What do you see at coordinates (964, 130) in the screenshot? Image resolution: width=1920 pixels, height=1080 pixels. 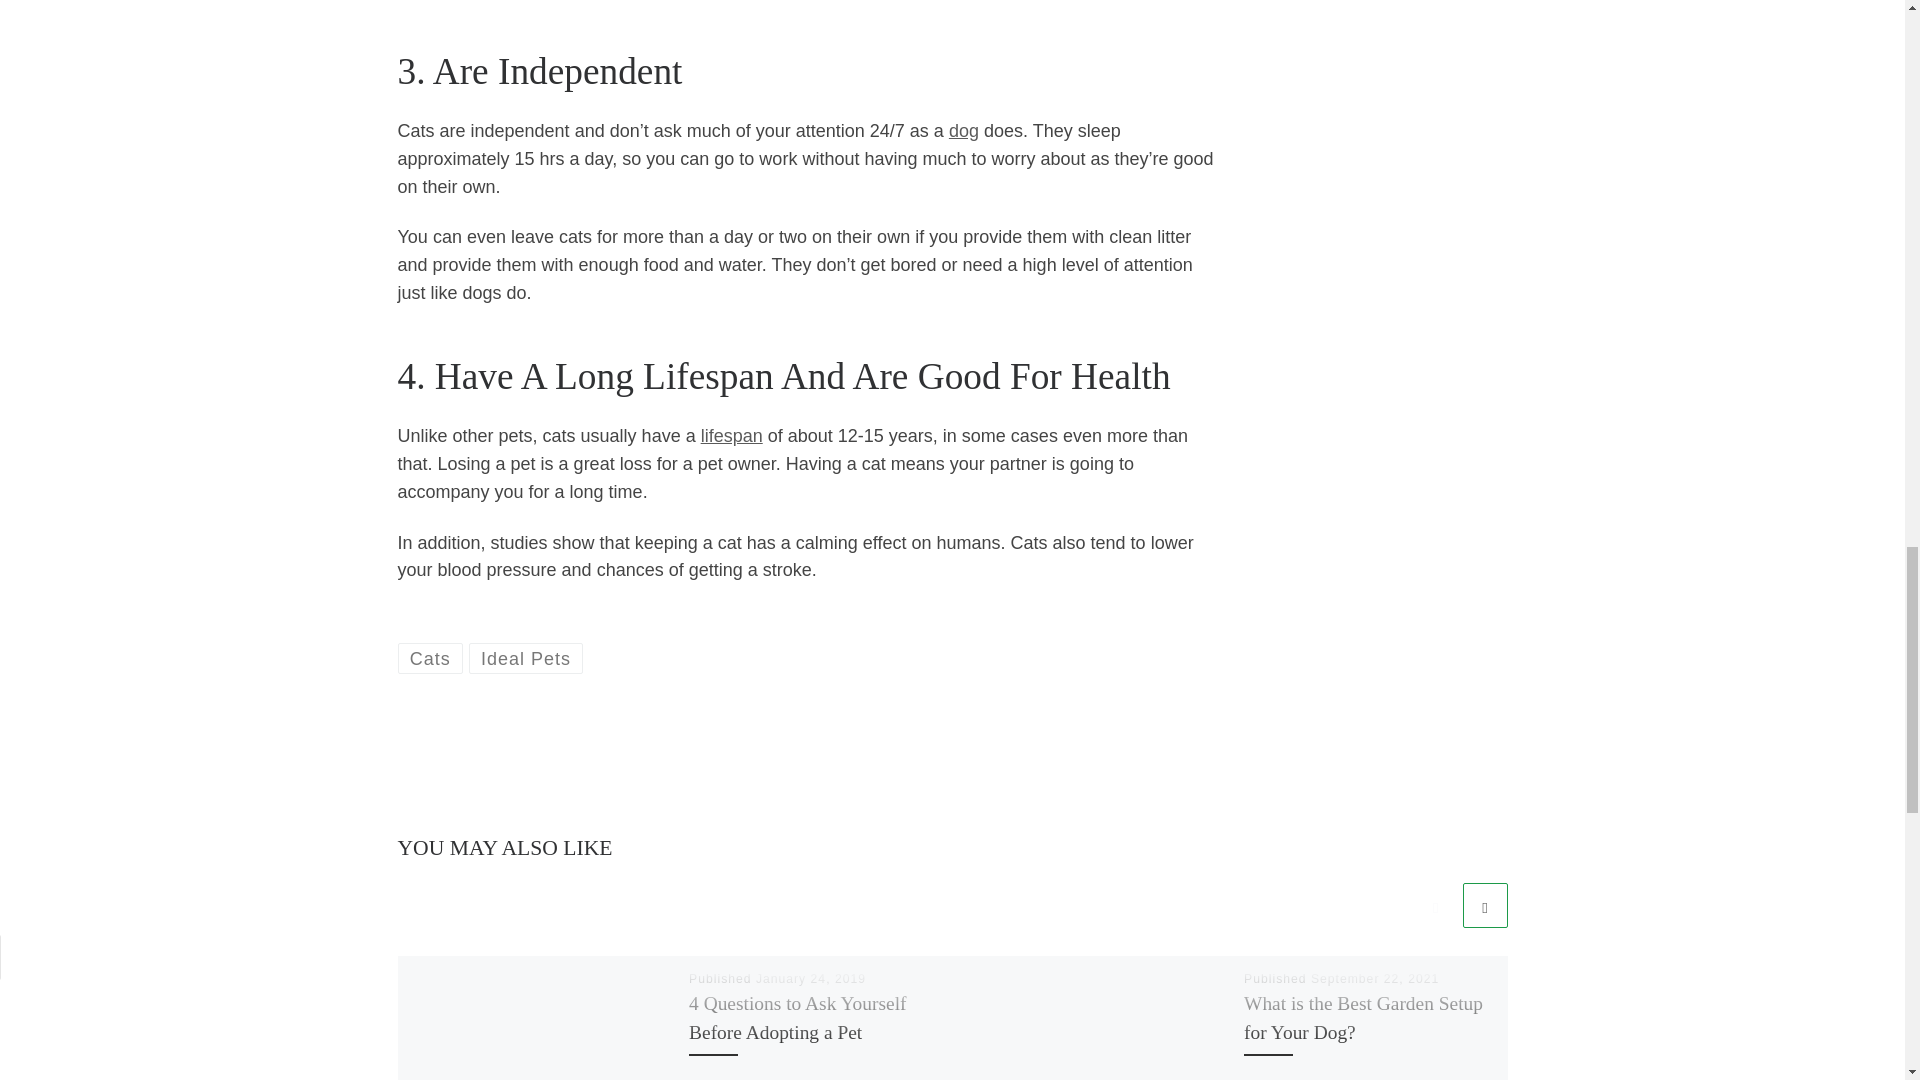 I see `dog` at bounding box center [964, 130].